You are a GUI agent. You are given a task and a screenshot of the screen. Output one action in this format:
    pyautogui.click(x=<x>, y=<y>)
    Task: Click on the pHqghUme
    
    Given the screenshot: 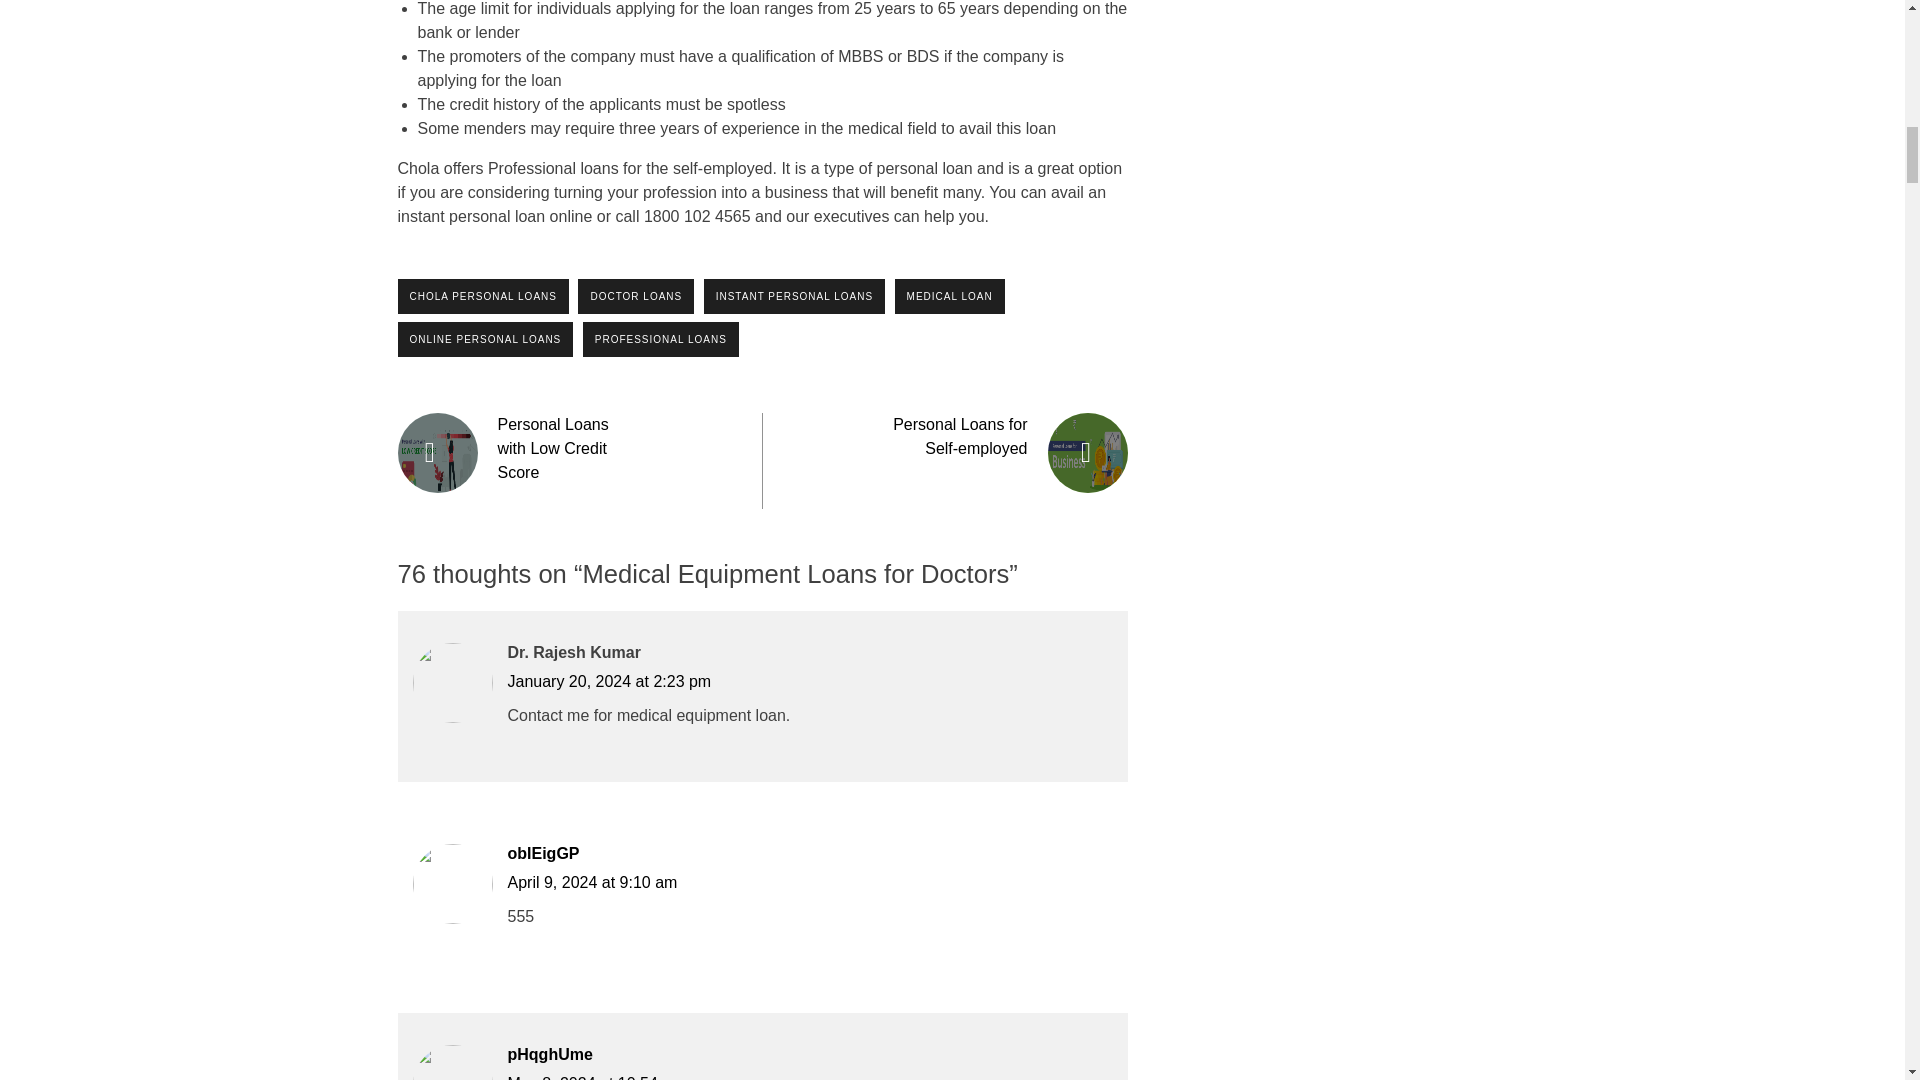 What is the action you would take?
    pyautogui.click(x=550, y=1054)
    